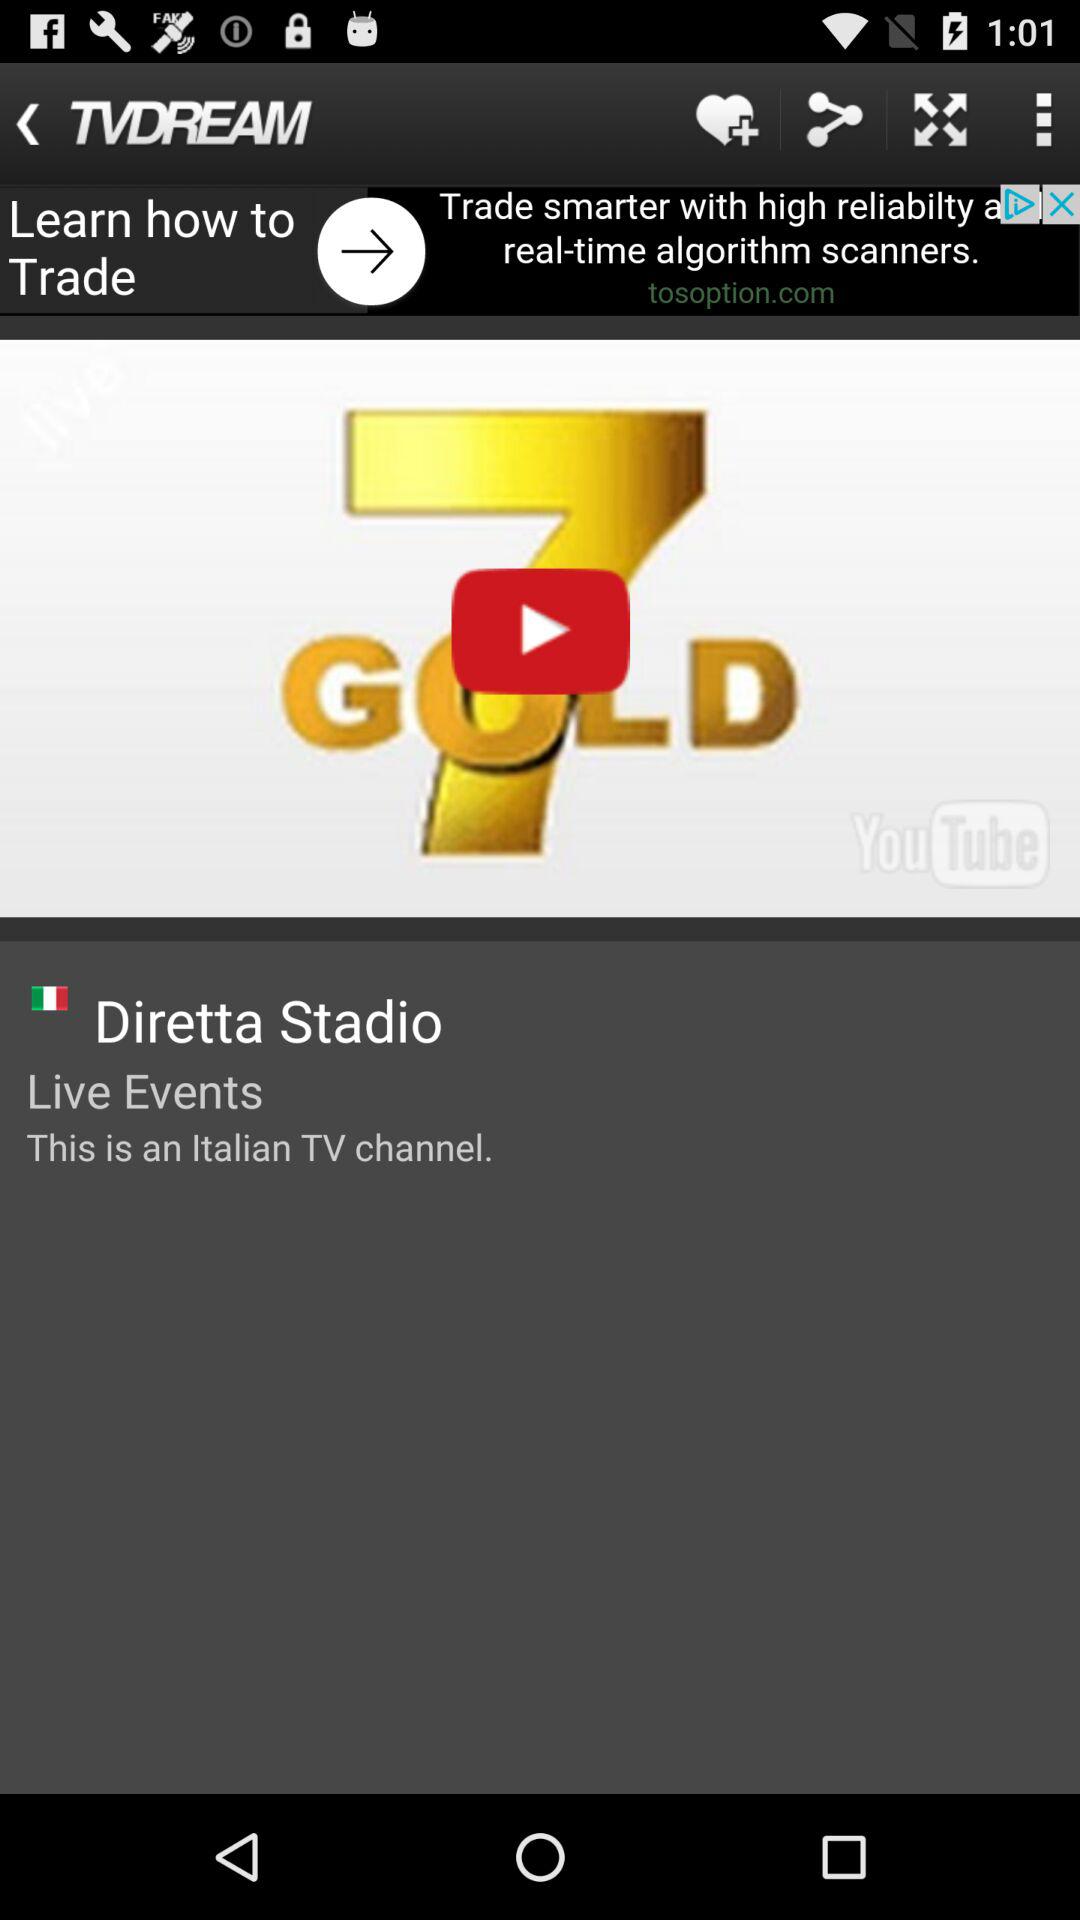 This screenshot has height=1920, width=1080. What do you see at coordinates (540, 250) in the screenshot?
I see `advertisement` at bounding box center [540, 250].